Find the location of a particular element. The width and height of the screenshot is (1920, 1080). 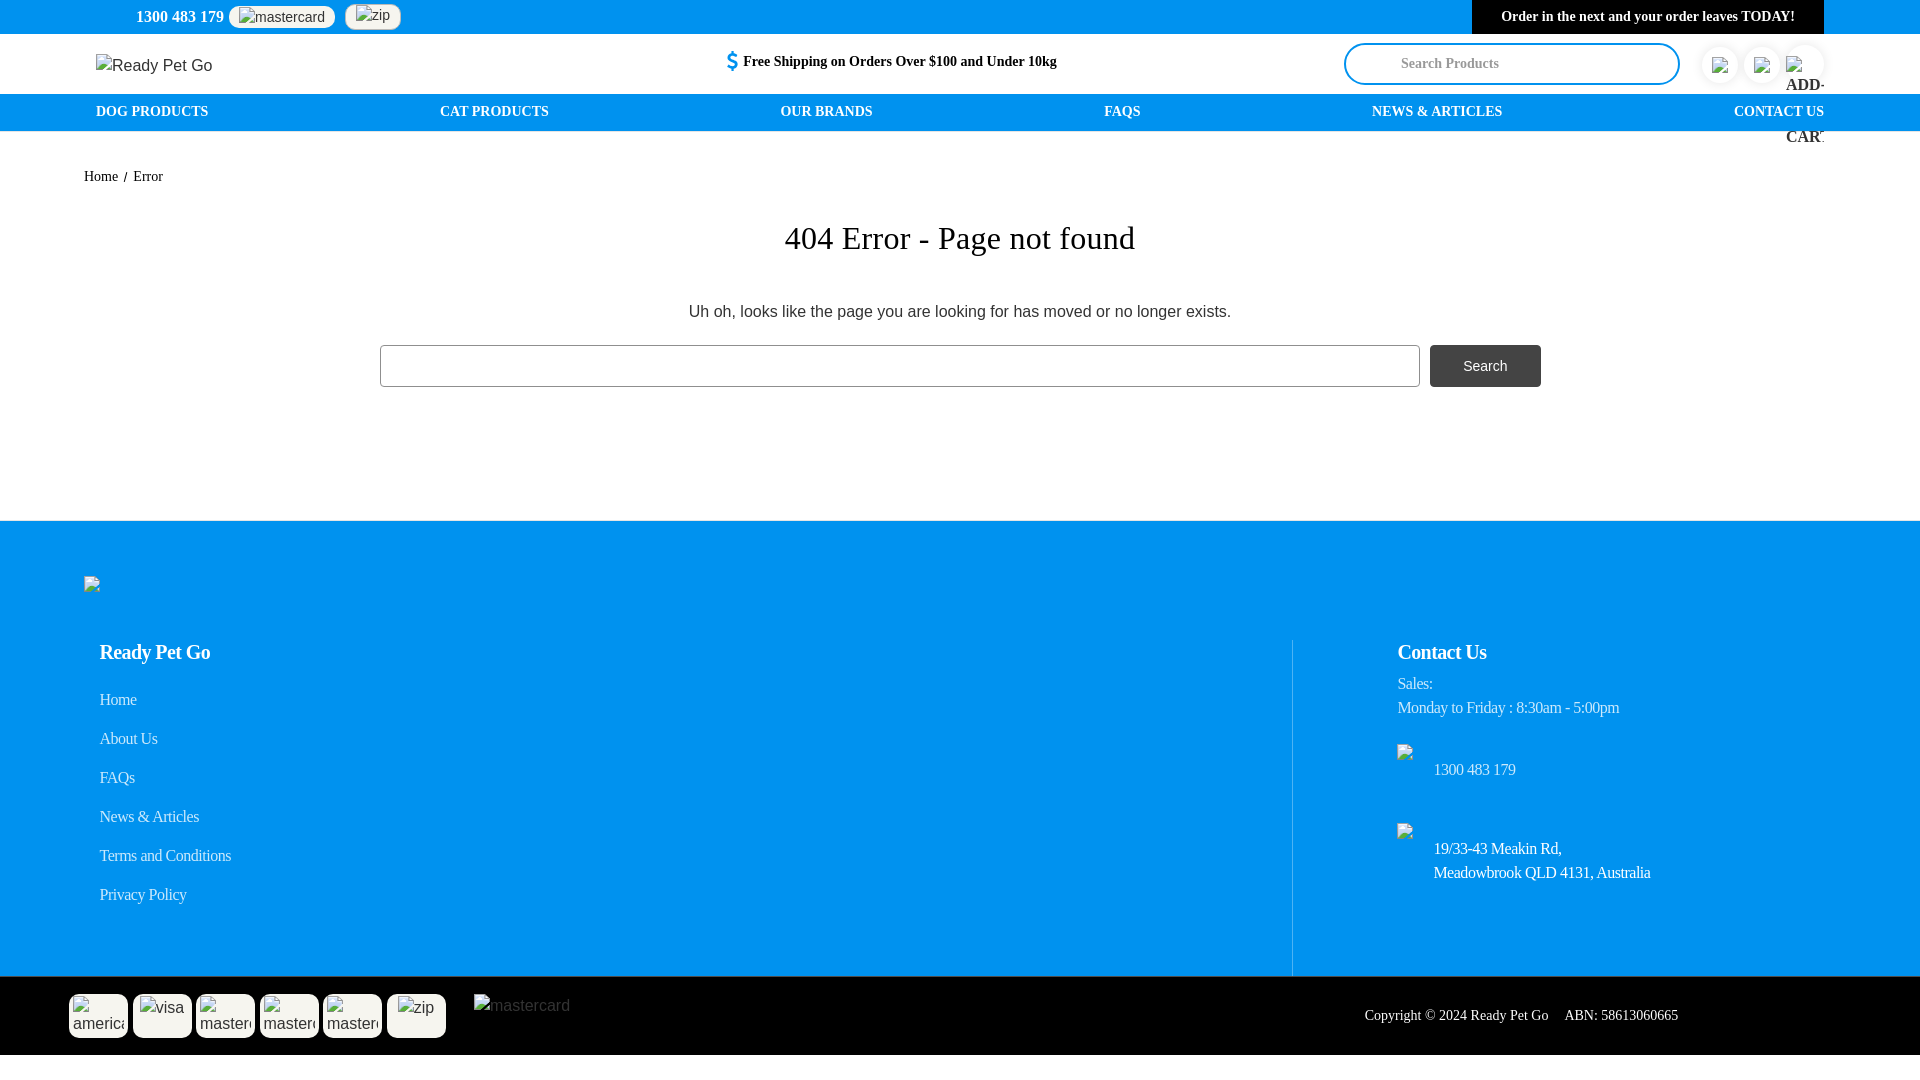

Ready Pet Go is located at coordinates (284, 66).